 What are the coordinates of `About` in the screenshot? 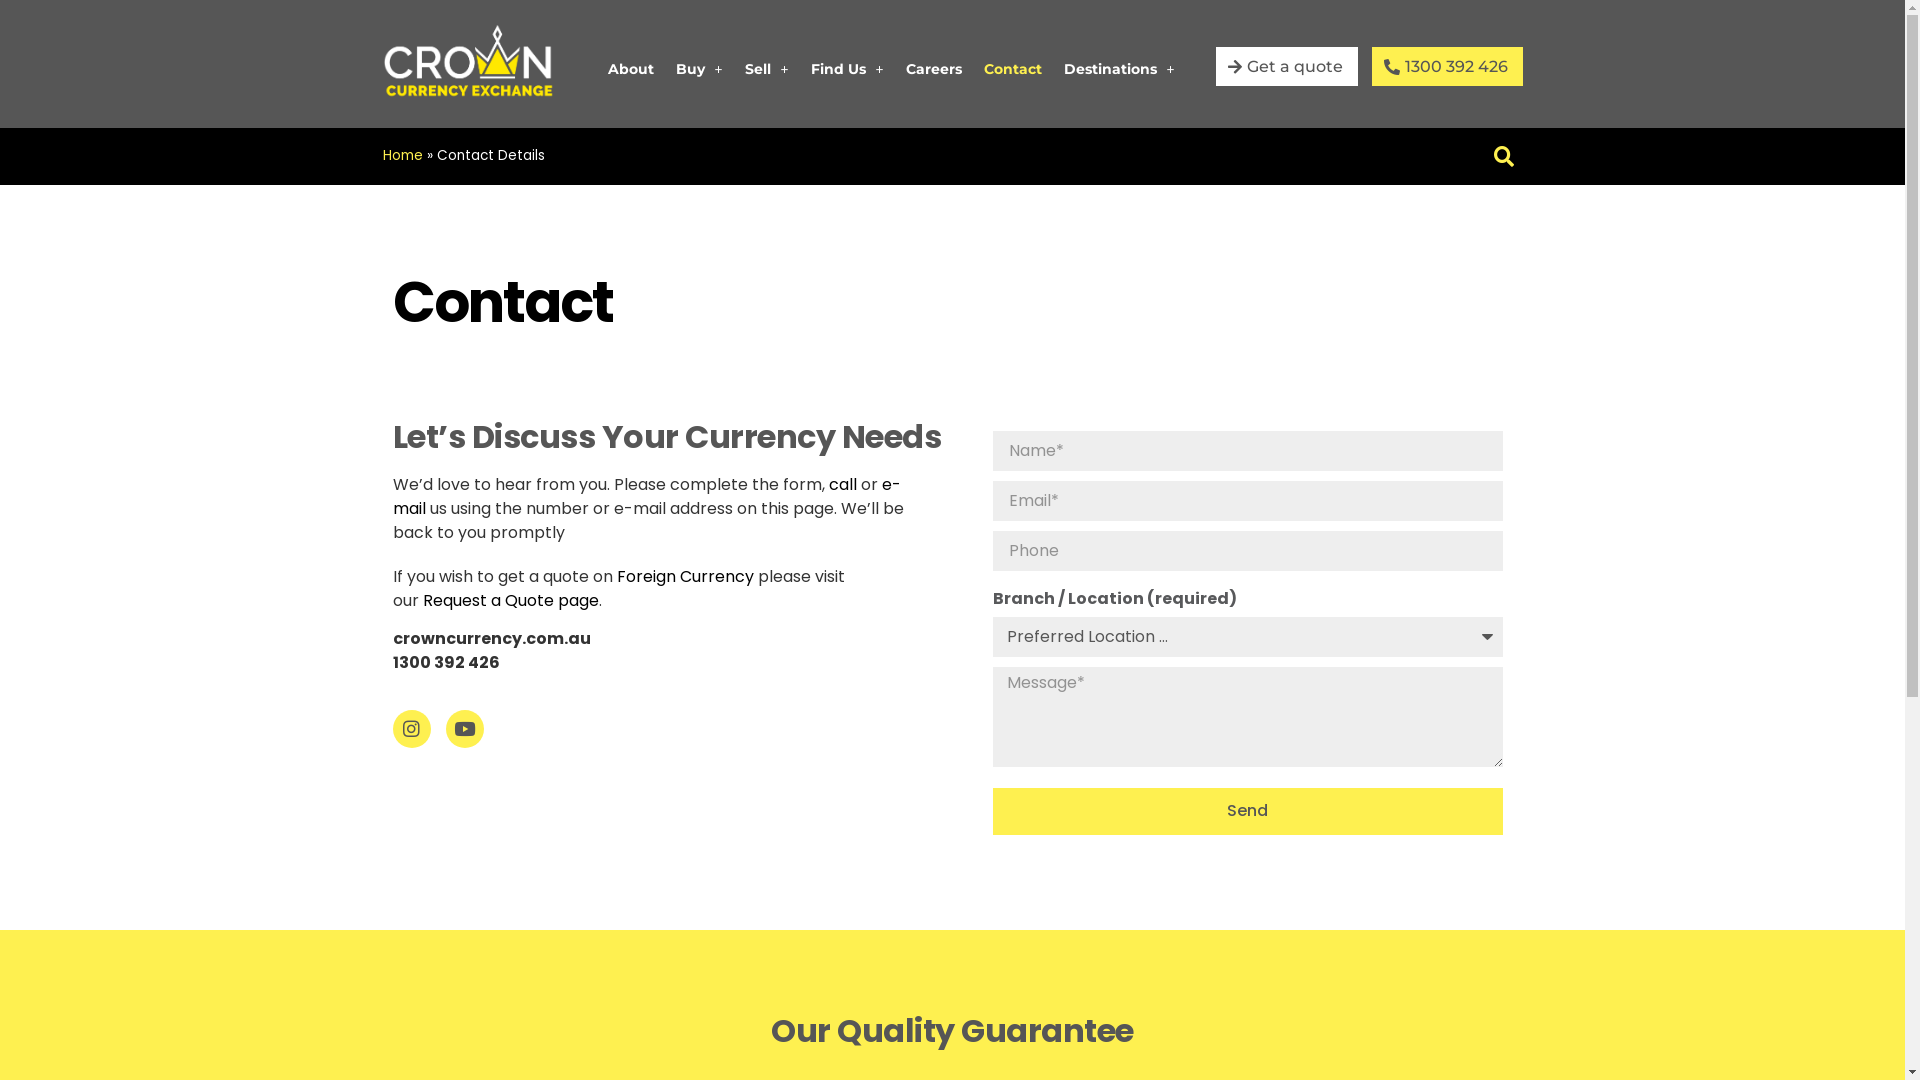 It's located at (631, 69).